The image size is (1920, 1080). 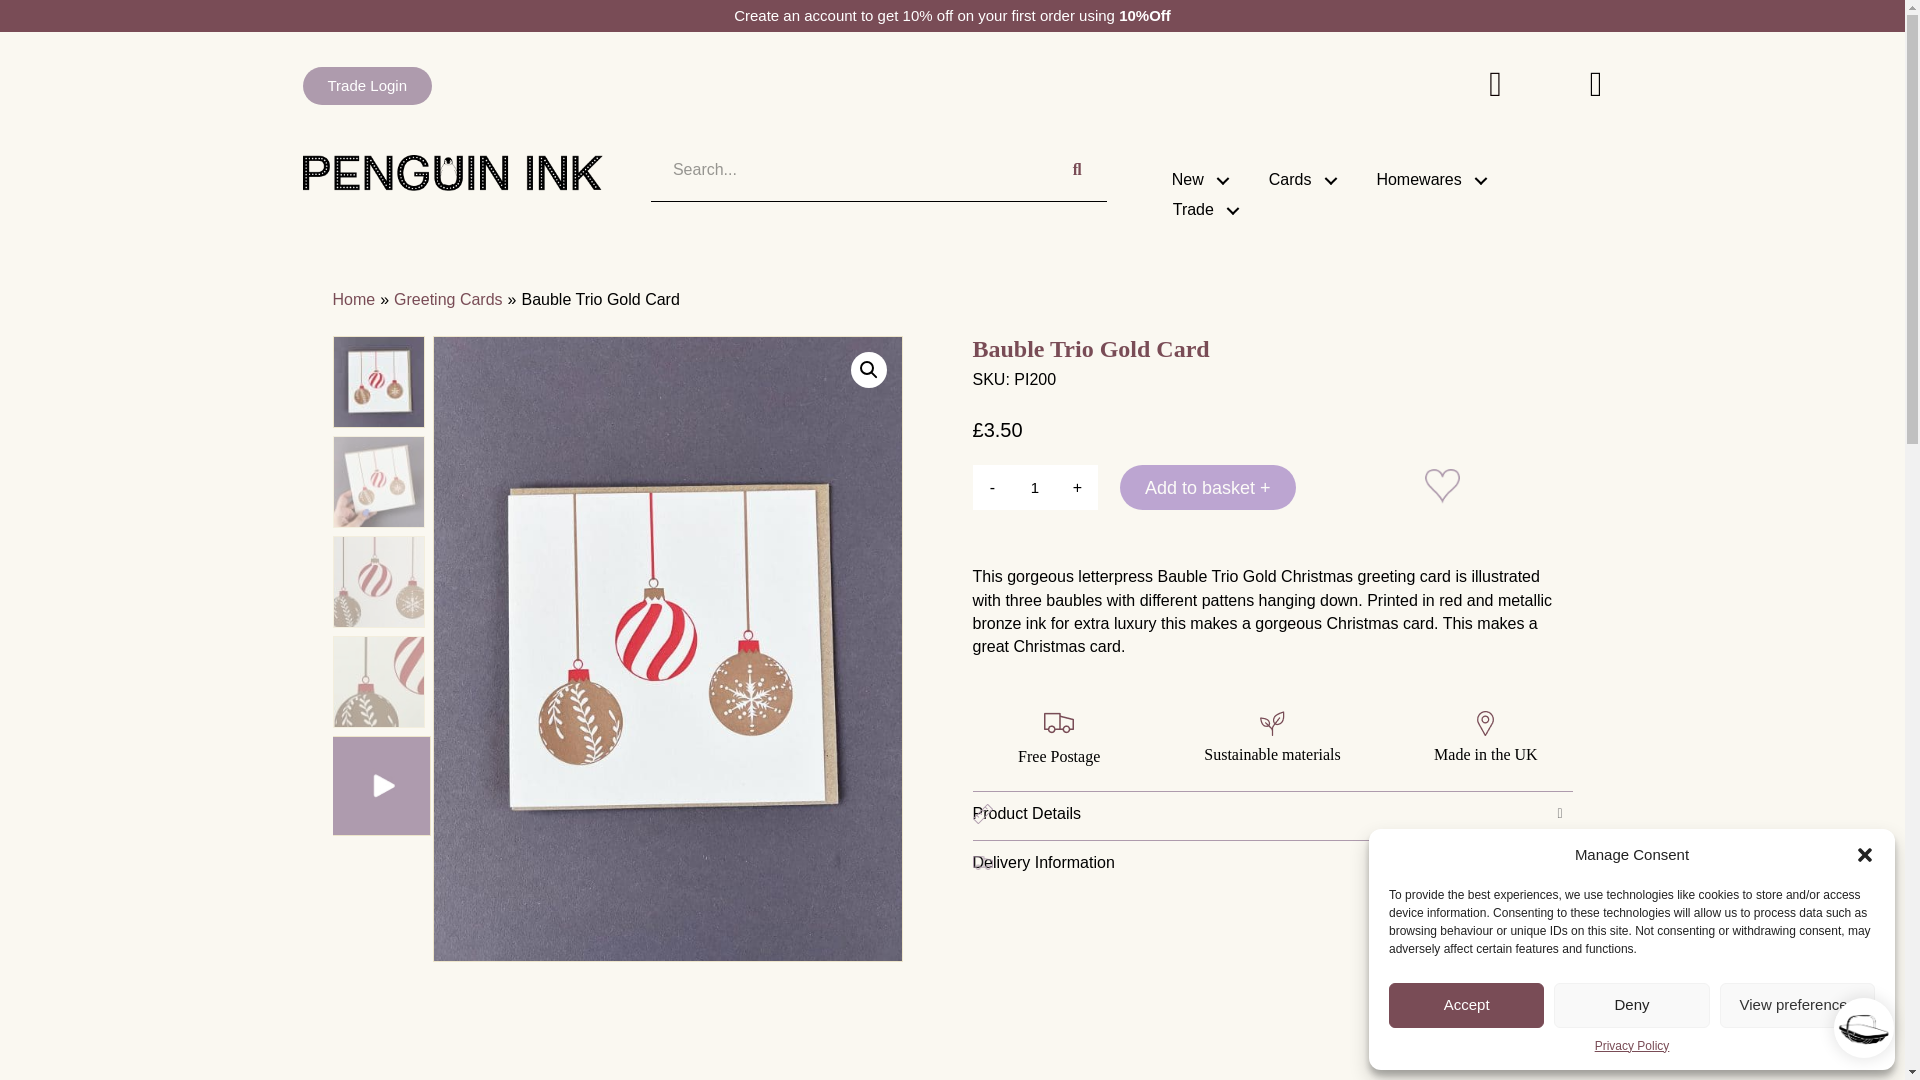 What do you see at coordinates (1798, 1005) in the screenshot?
I see `View preferences` at bounding box center [1798, 1005].